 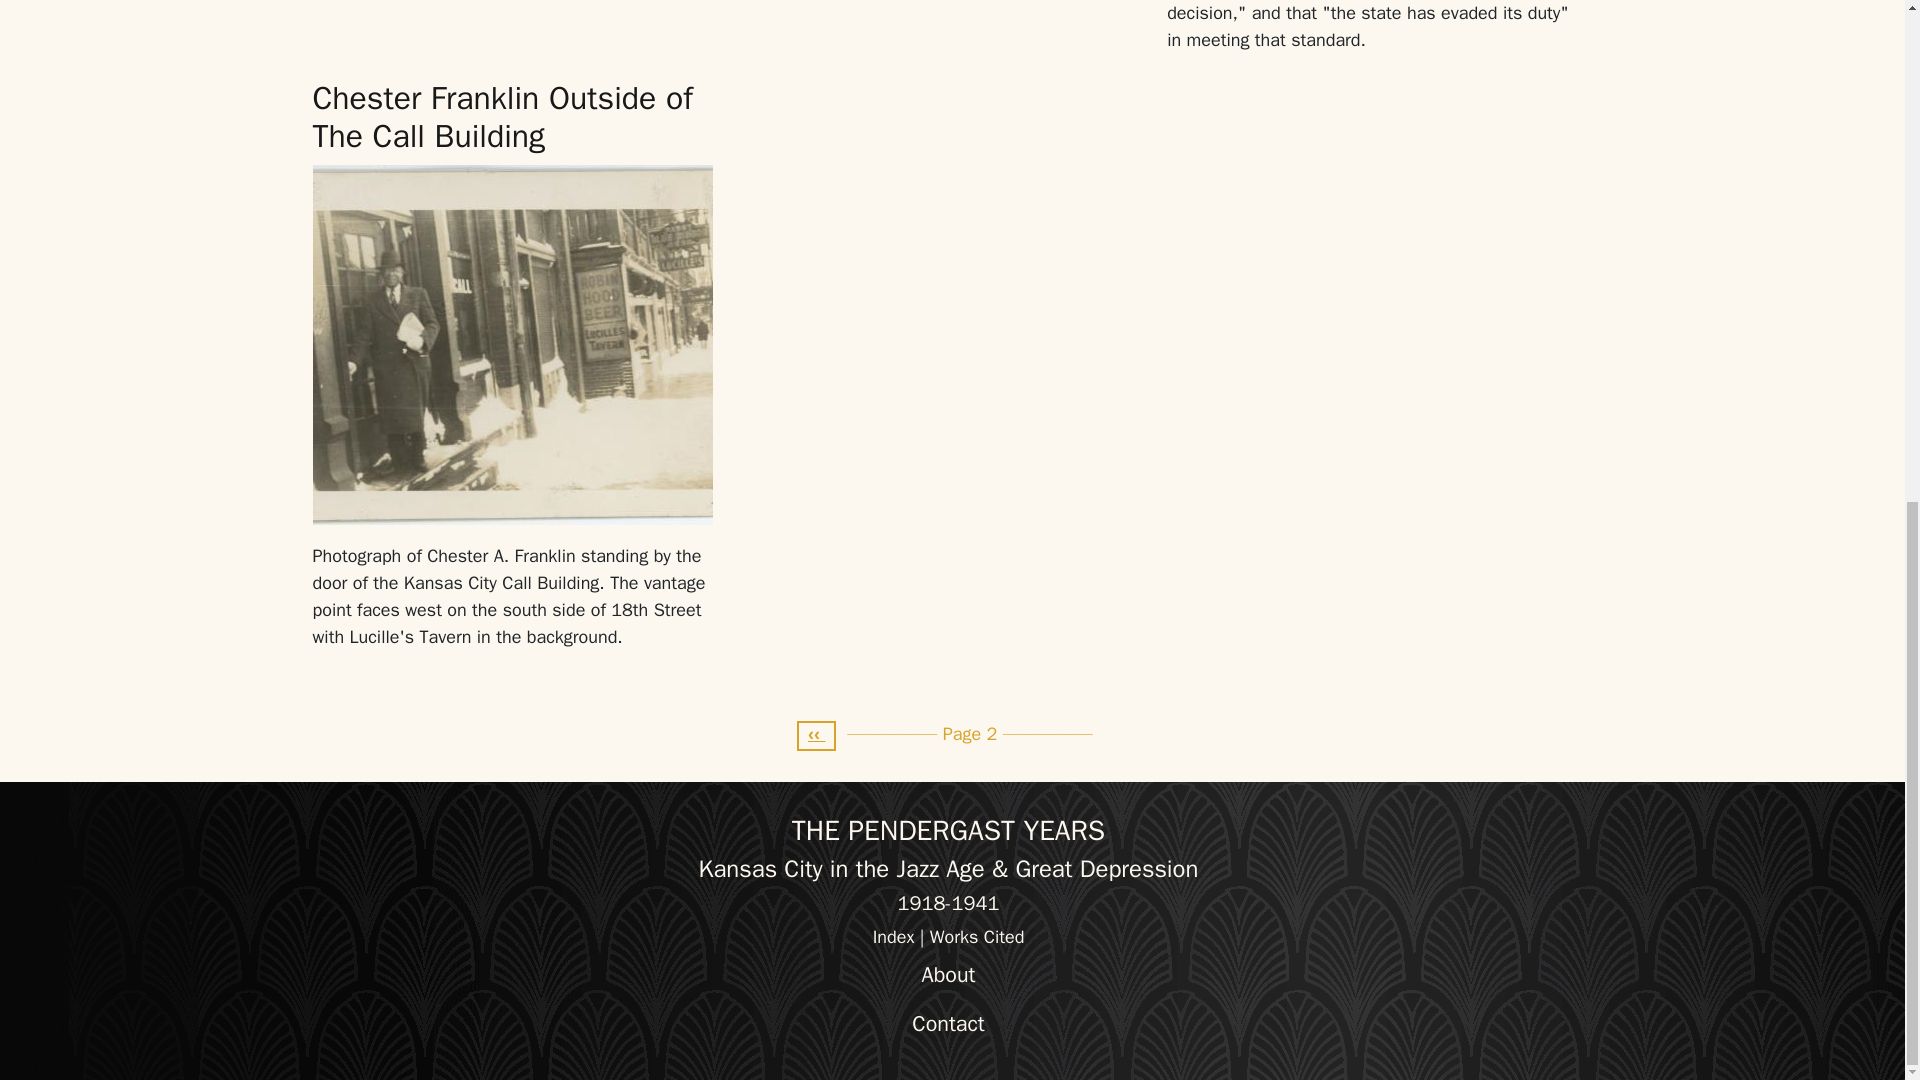 I want to click on Contact, so click(x=948, y=1024).